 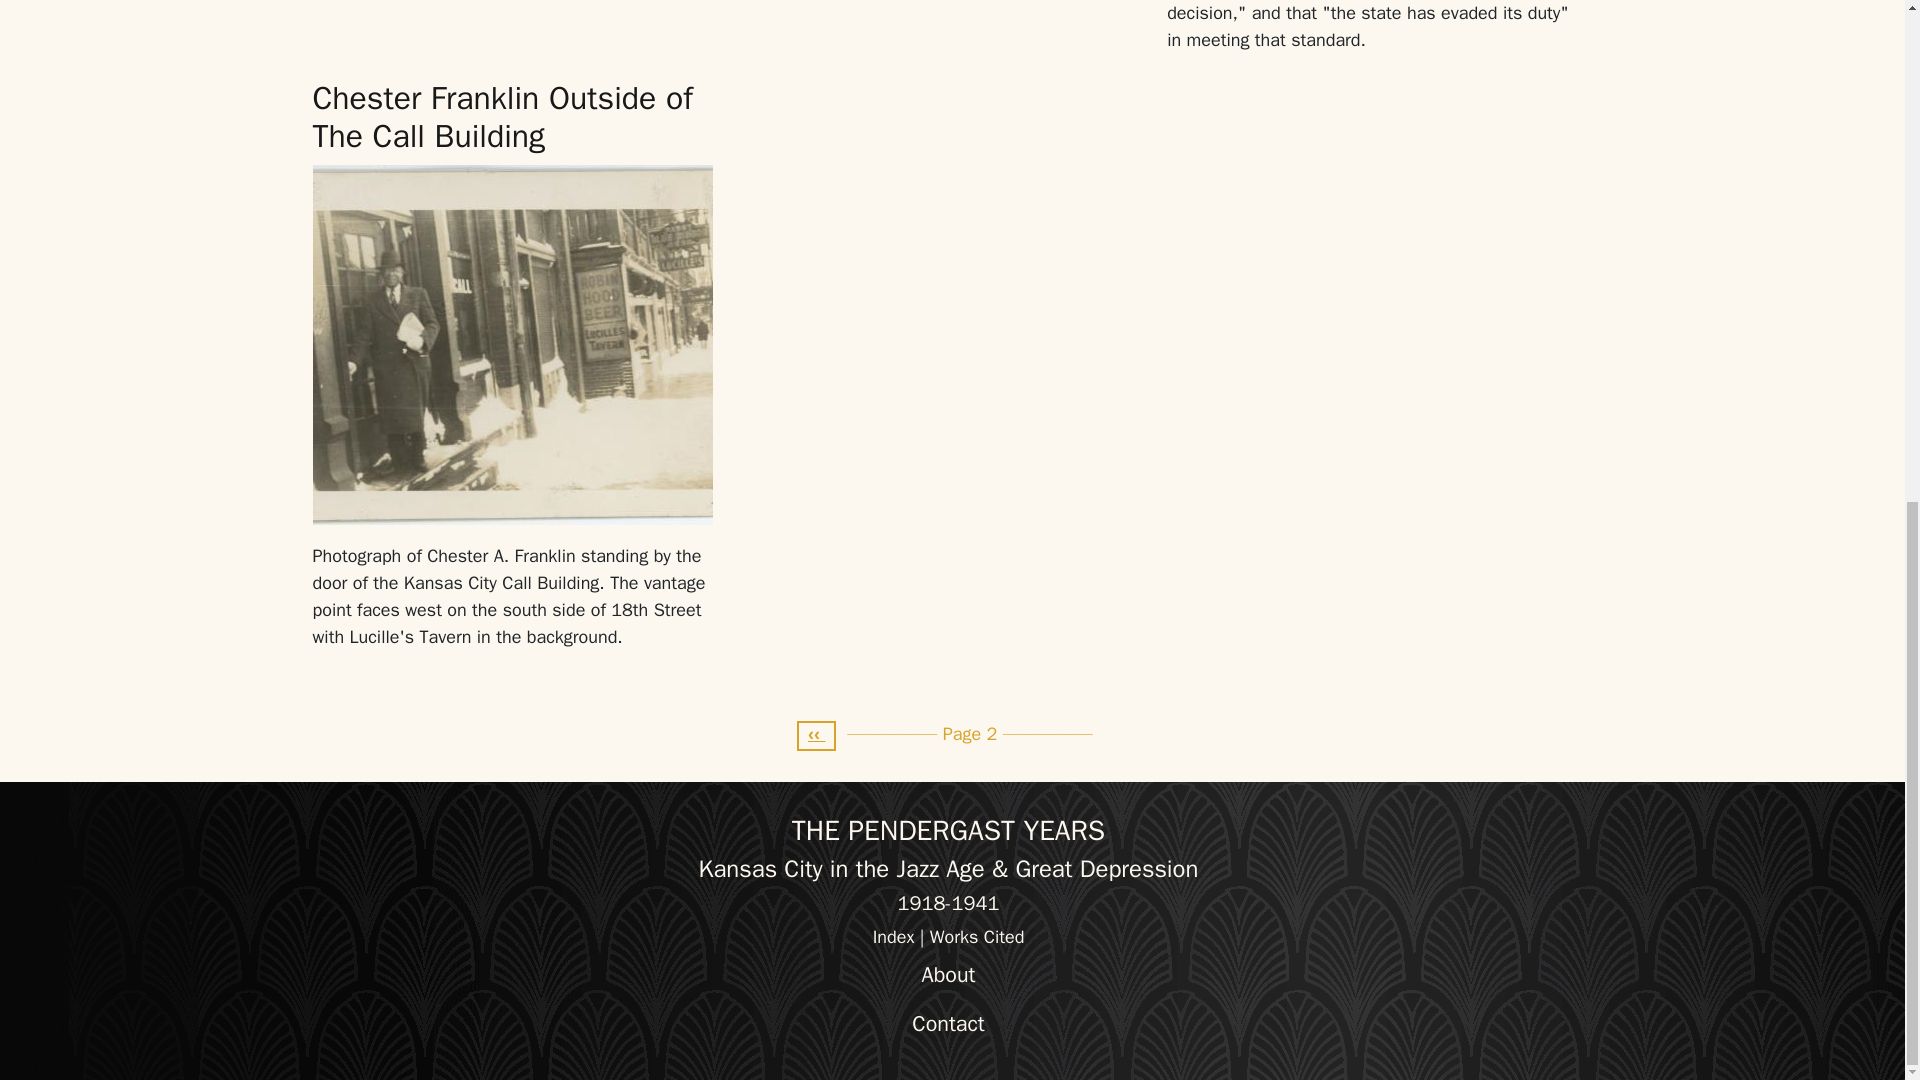 I want to click on Contact, so click(x=948, y=1024).